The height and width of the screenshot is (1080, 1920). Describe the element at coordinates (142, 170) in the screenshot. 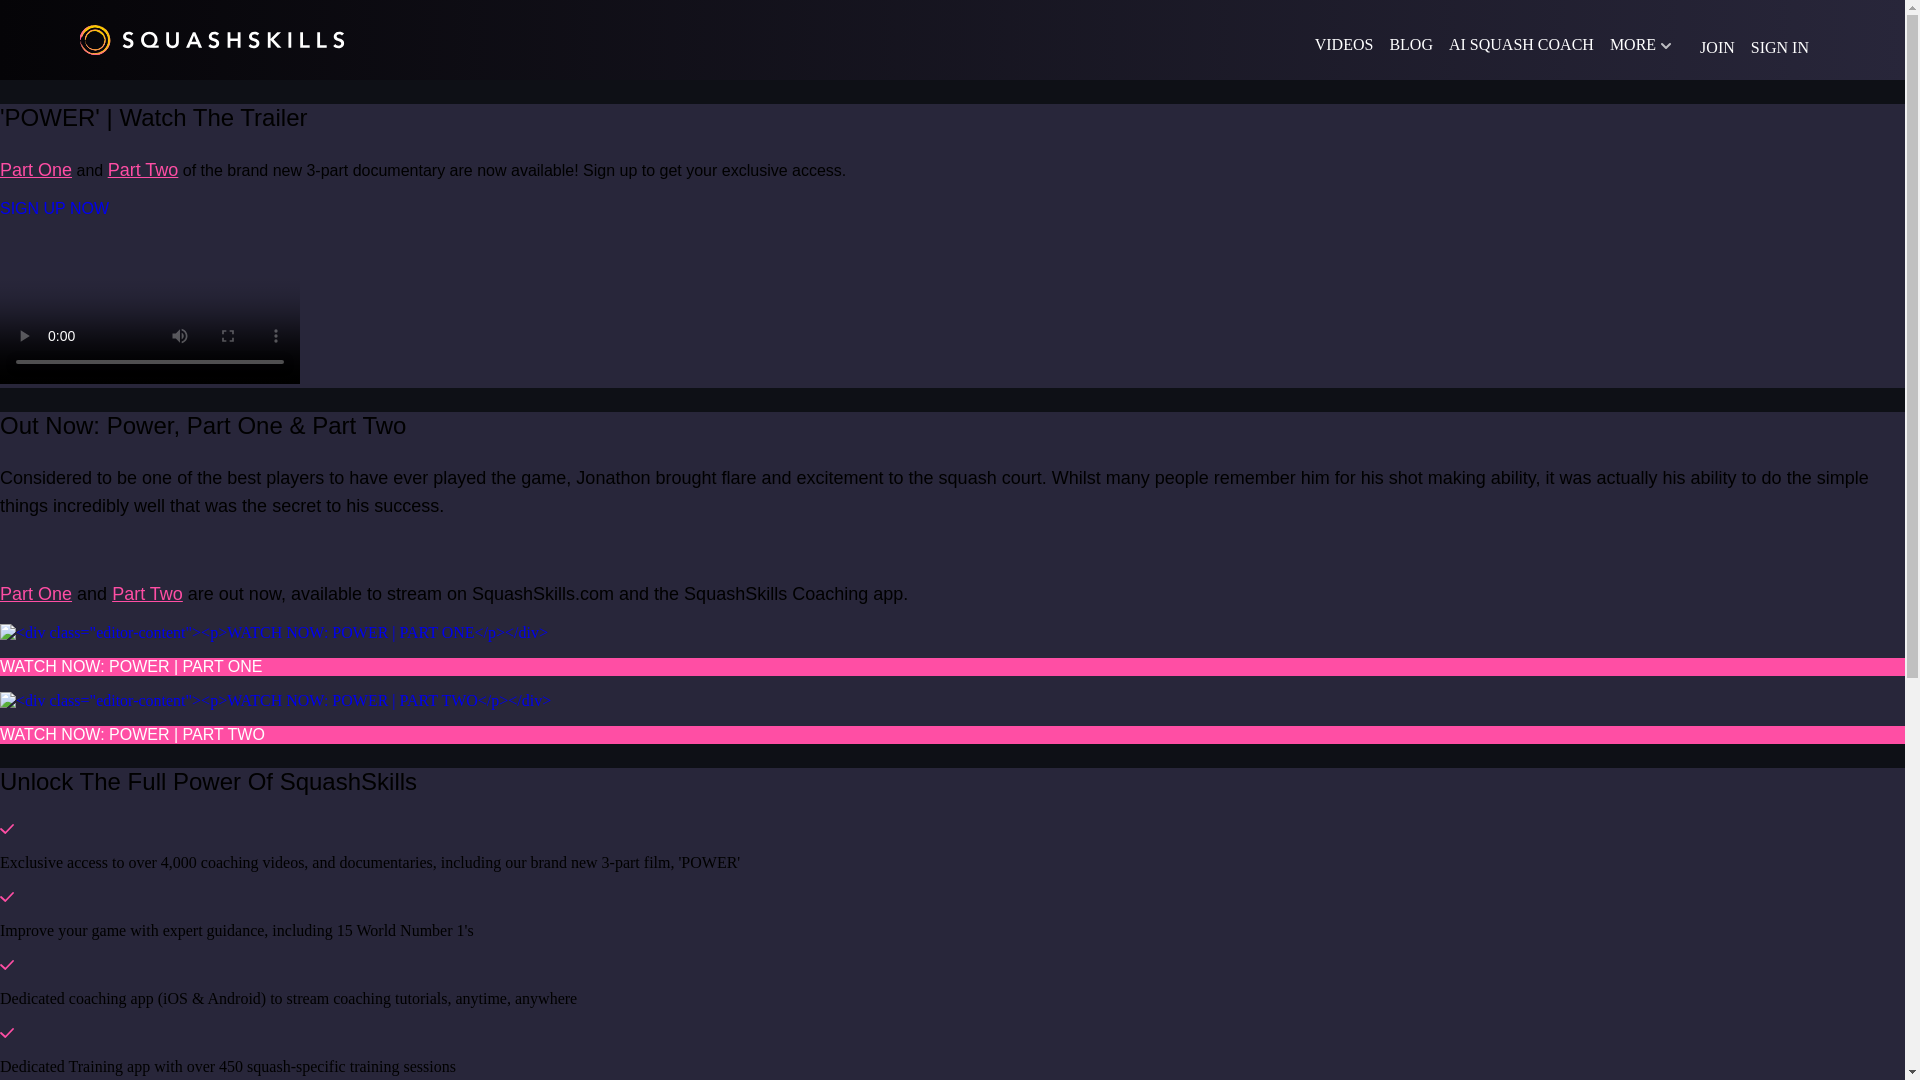

I see `Part Two` at that location.